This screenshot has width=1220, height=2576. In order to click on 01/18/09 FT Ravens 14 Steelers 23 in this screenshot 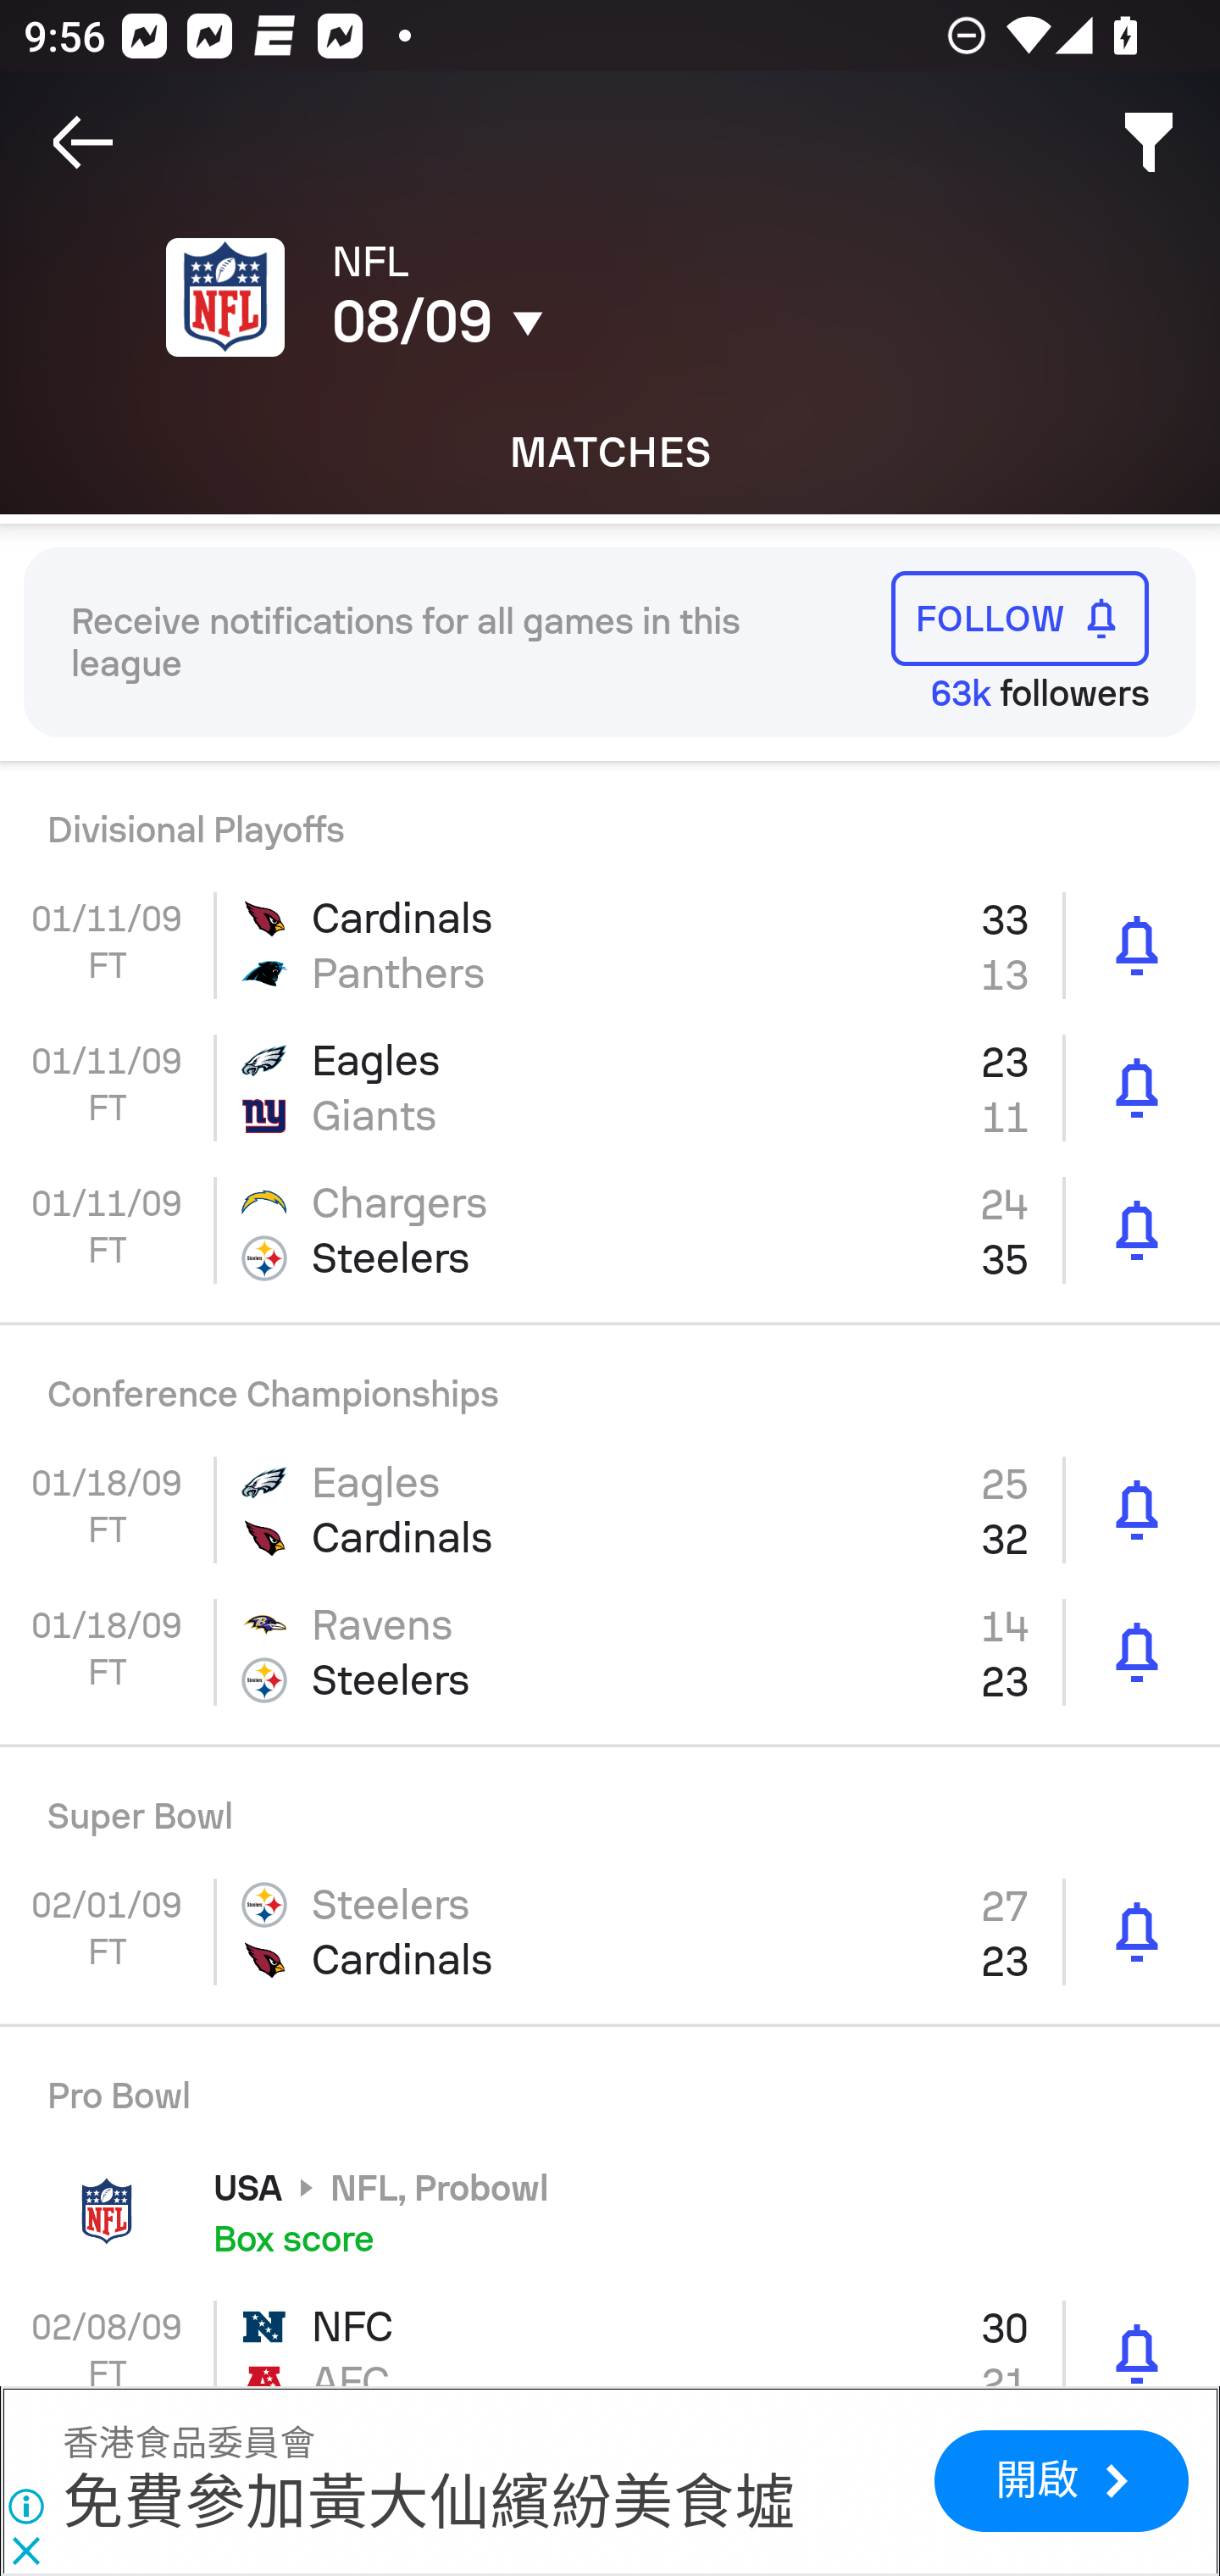, I will do `click(610, 1652)`.